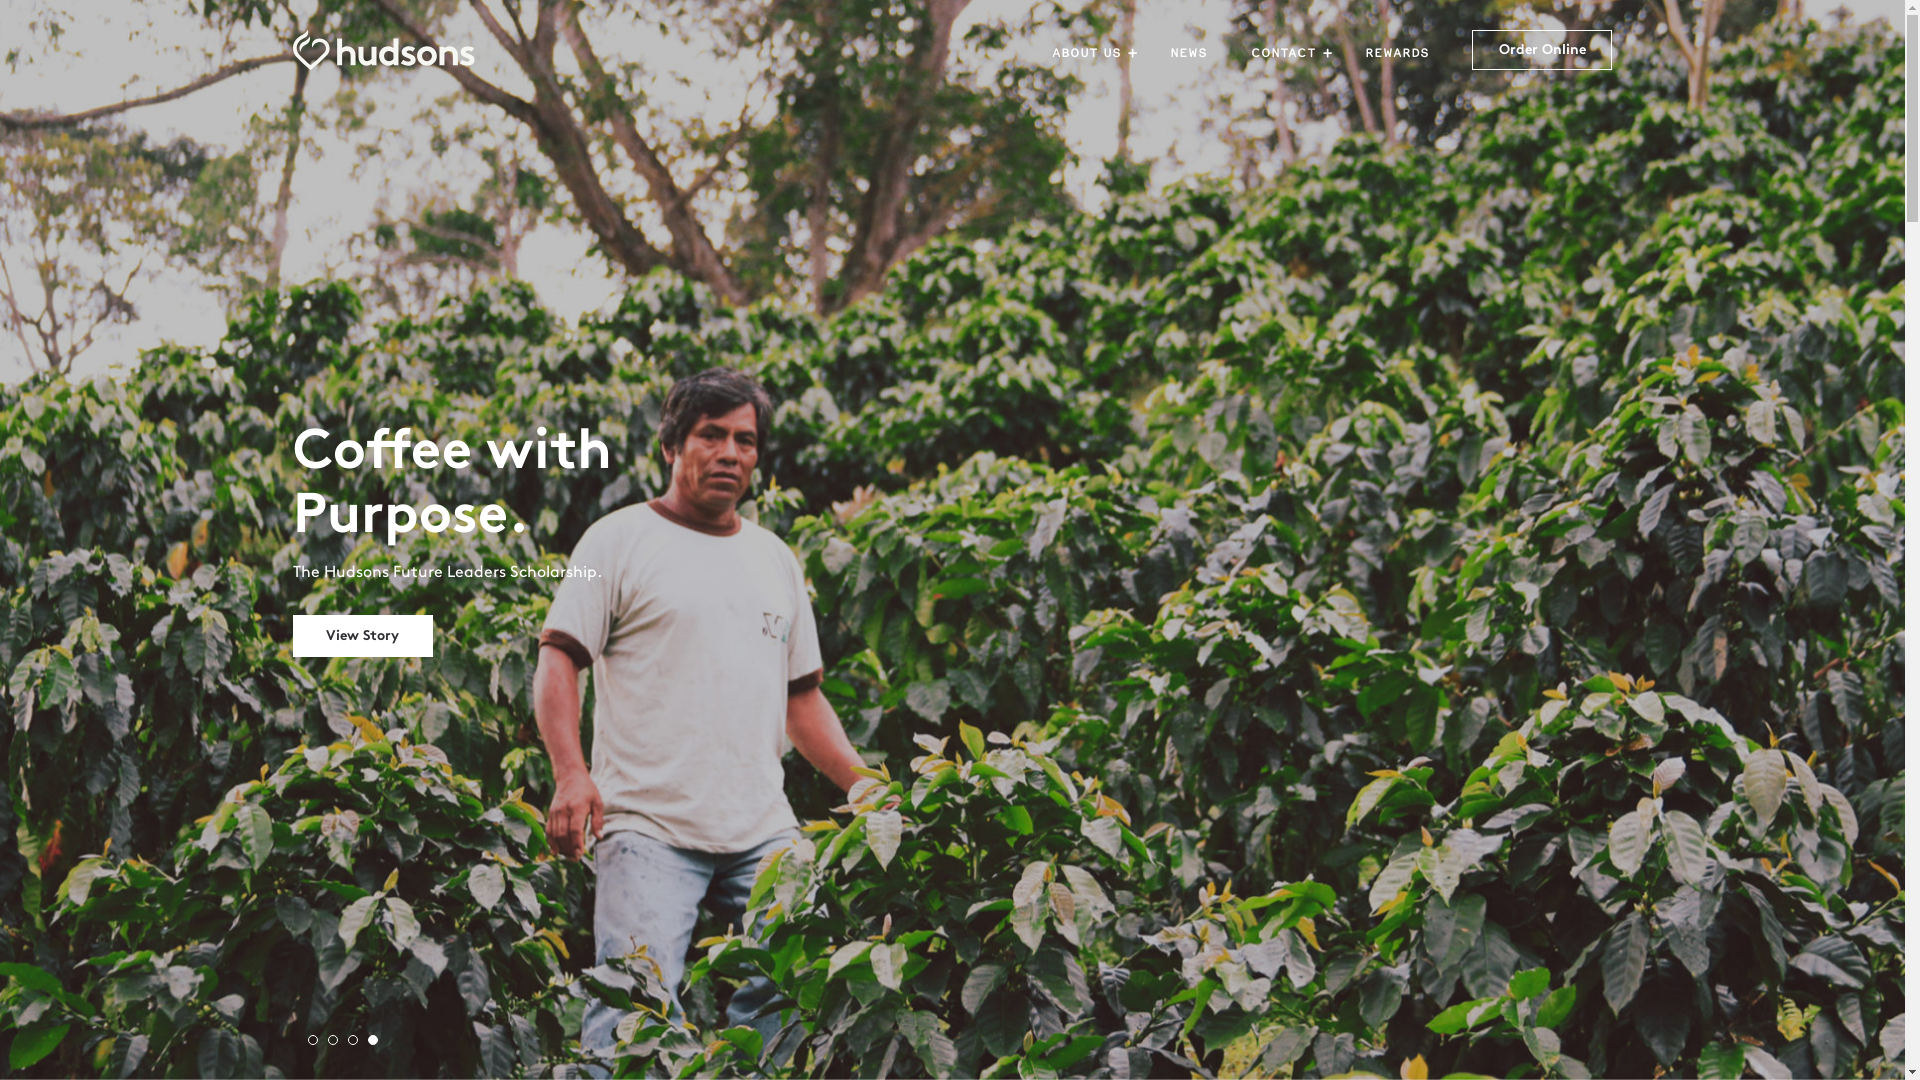 The image size is (1920, 1080). What do you see at coordinates (362, 636) in the screenshot?
I see `View Story` at bounding box center [362, 636].